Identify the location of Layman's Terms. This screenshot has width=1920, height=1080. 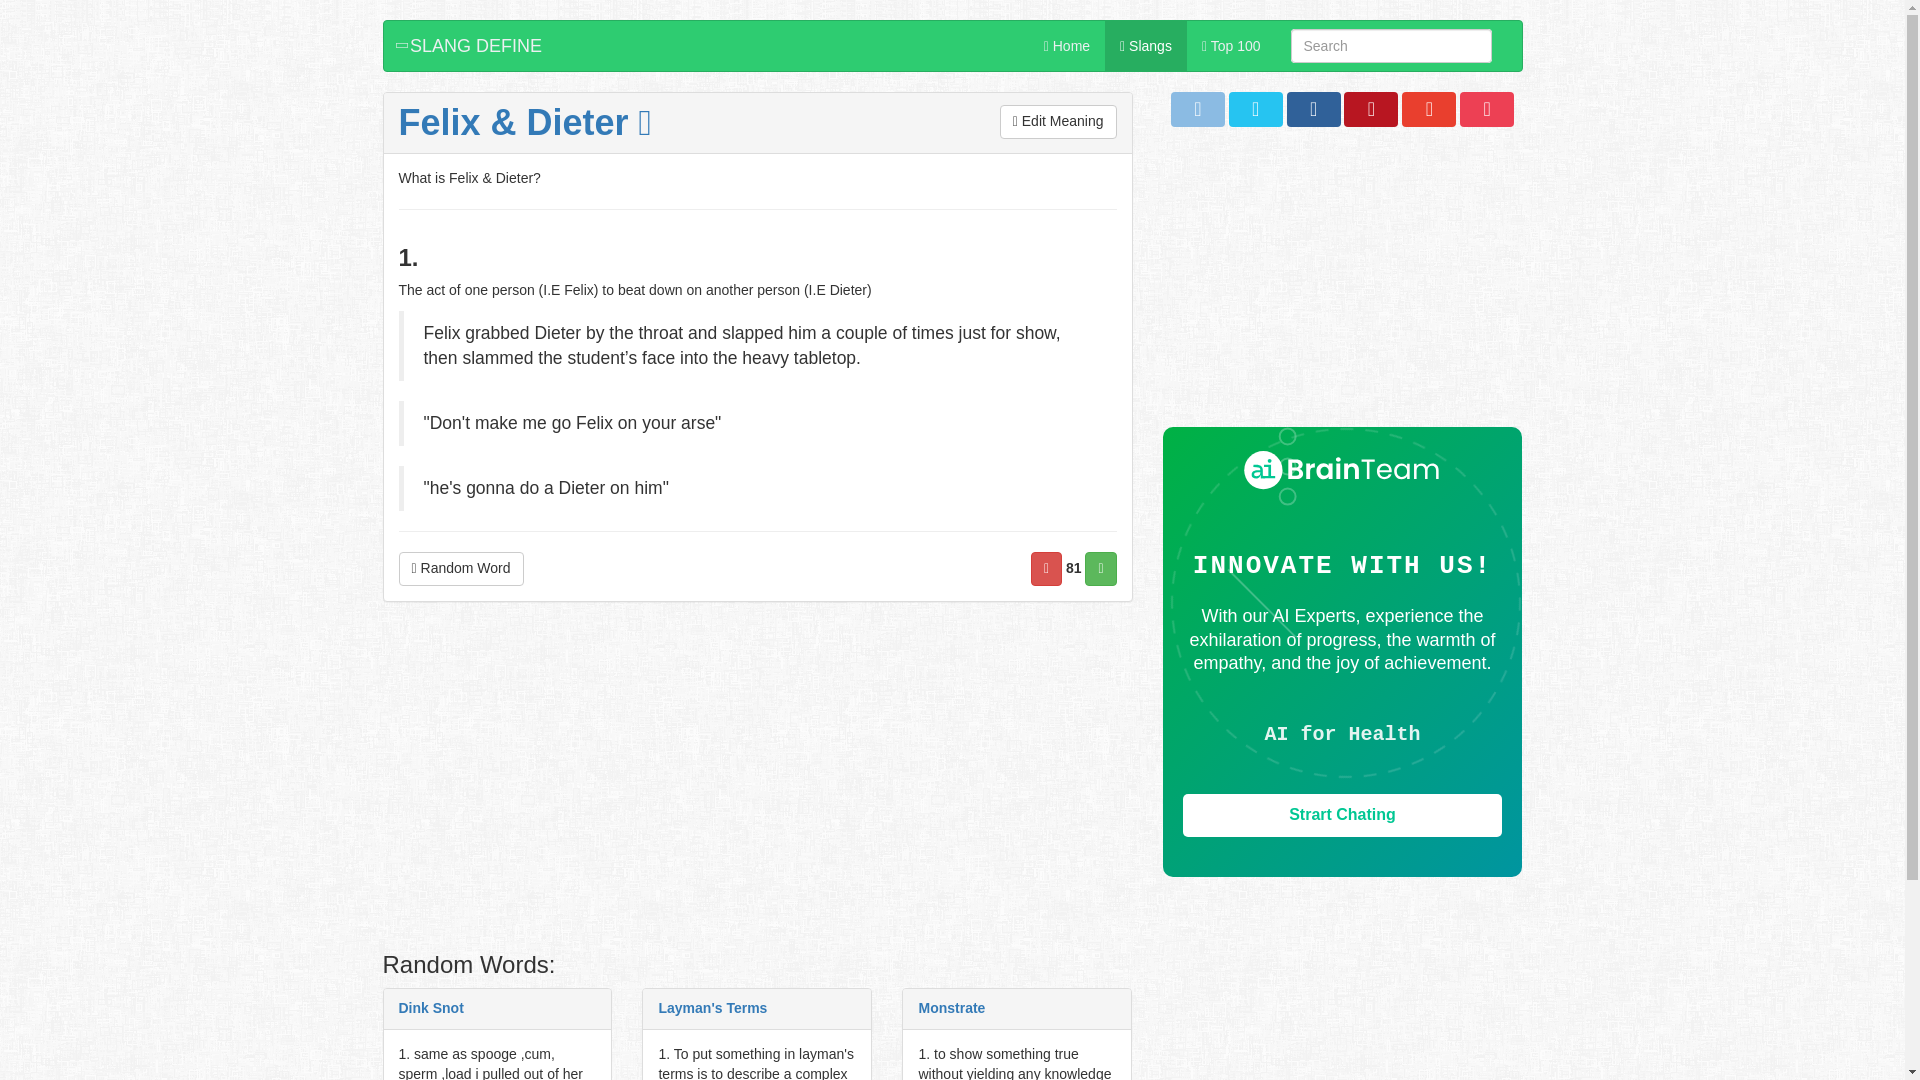
(712, 1008).